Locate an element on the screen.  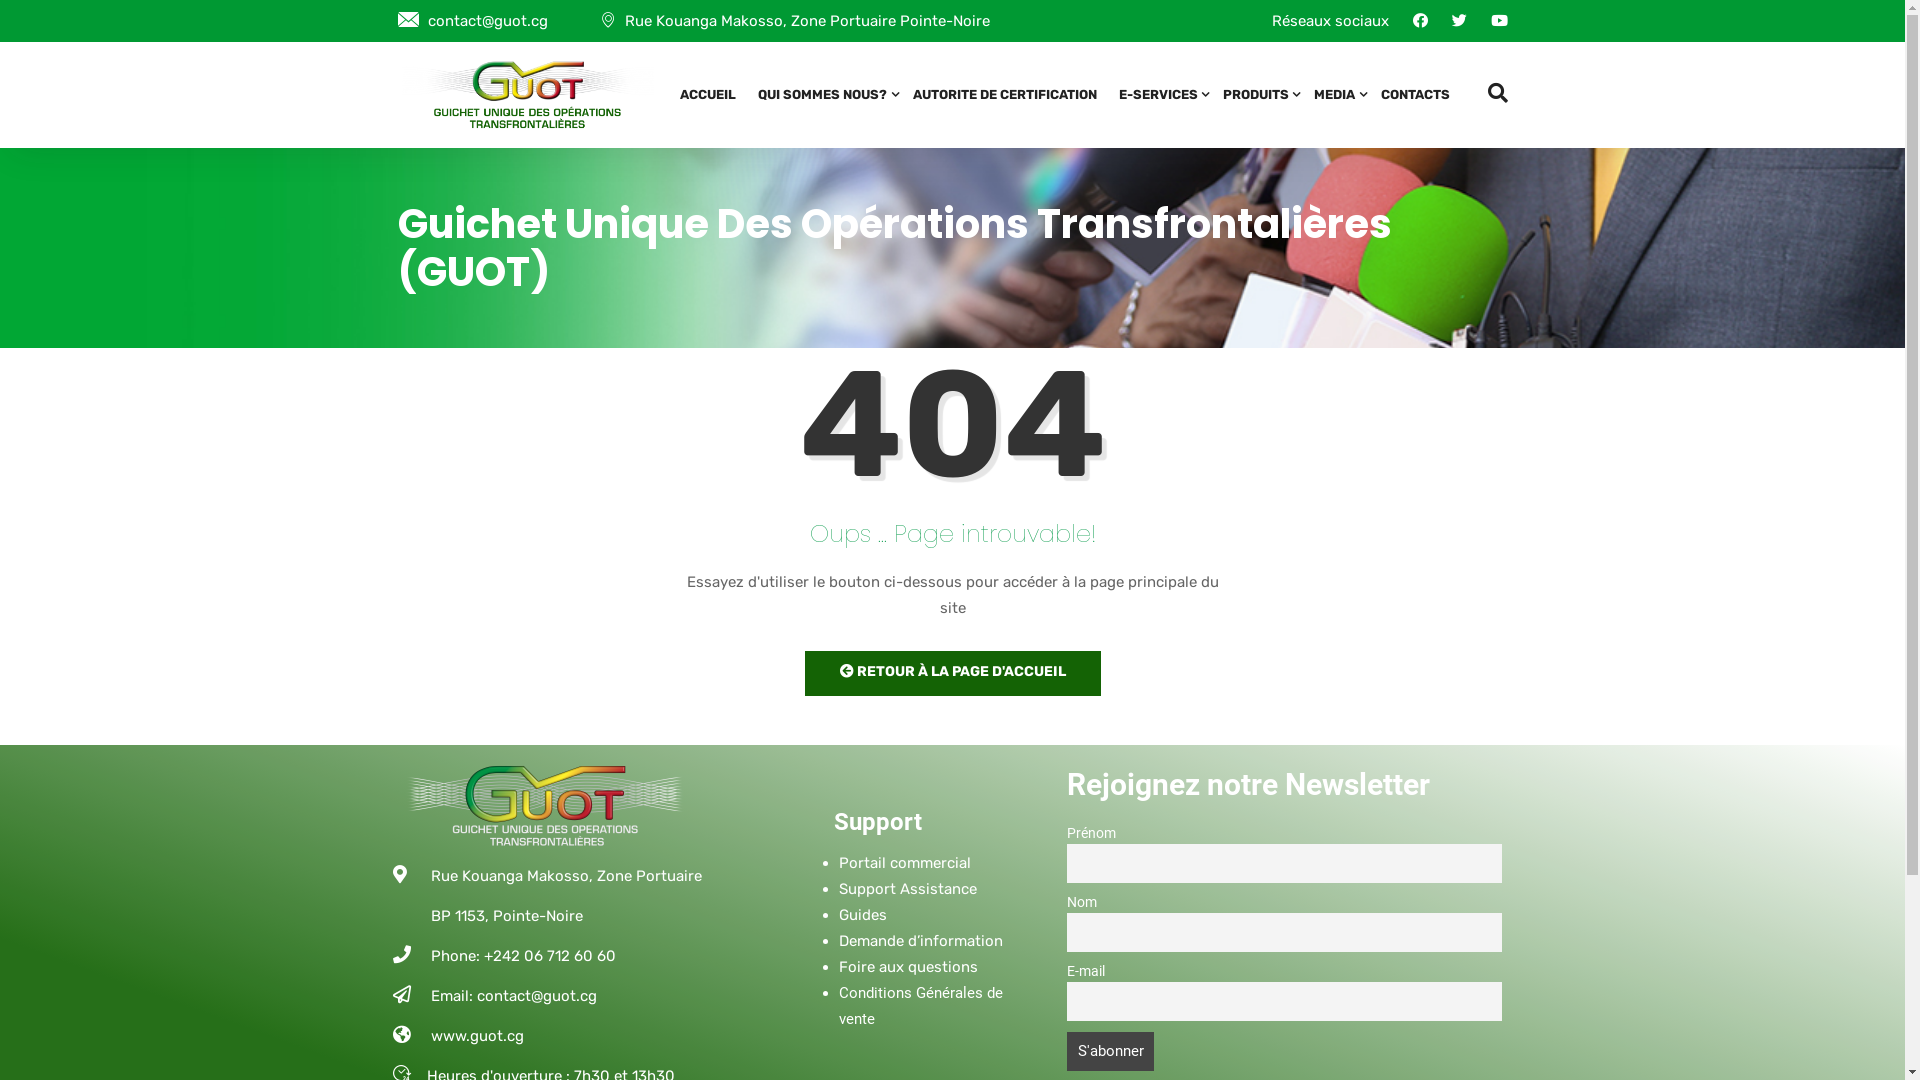
Support Assistance is located at coordinates (907, 889).